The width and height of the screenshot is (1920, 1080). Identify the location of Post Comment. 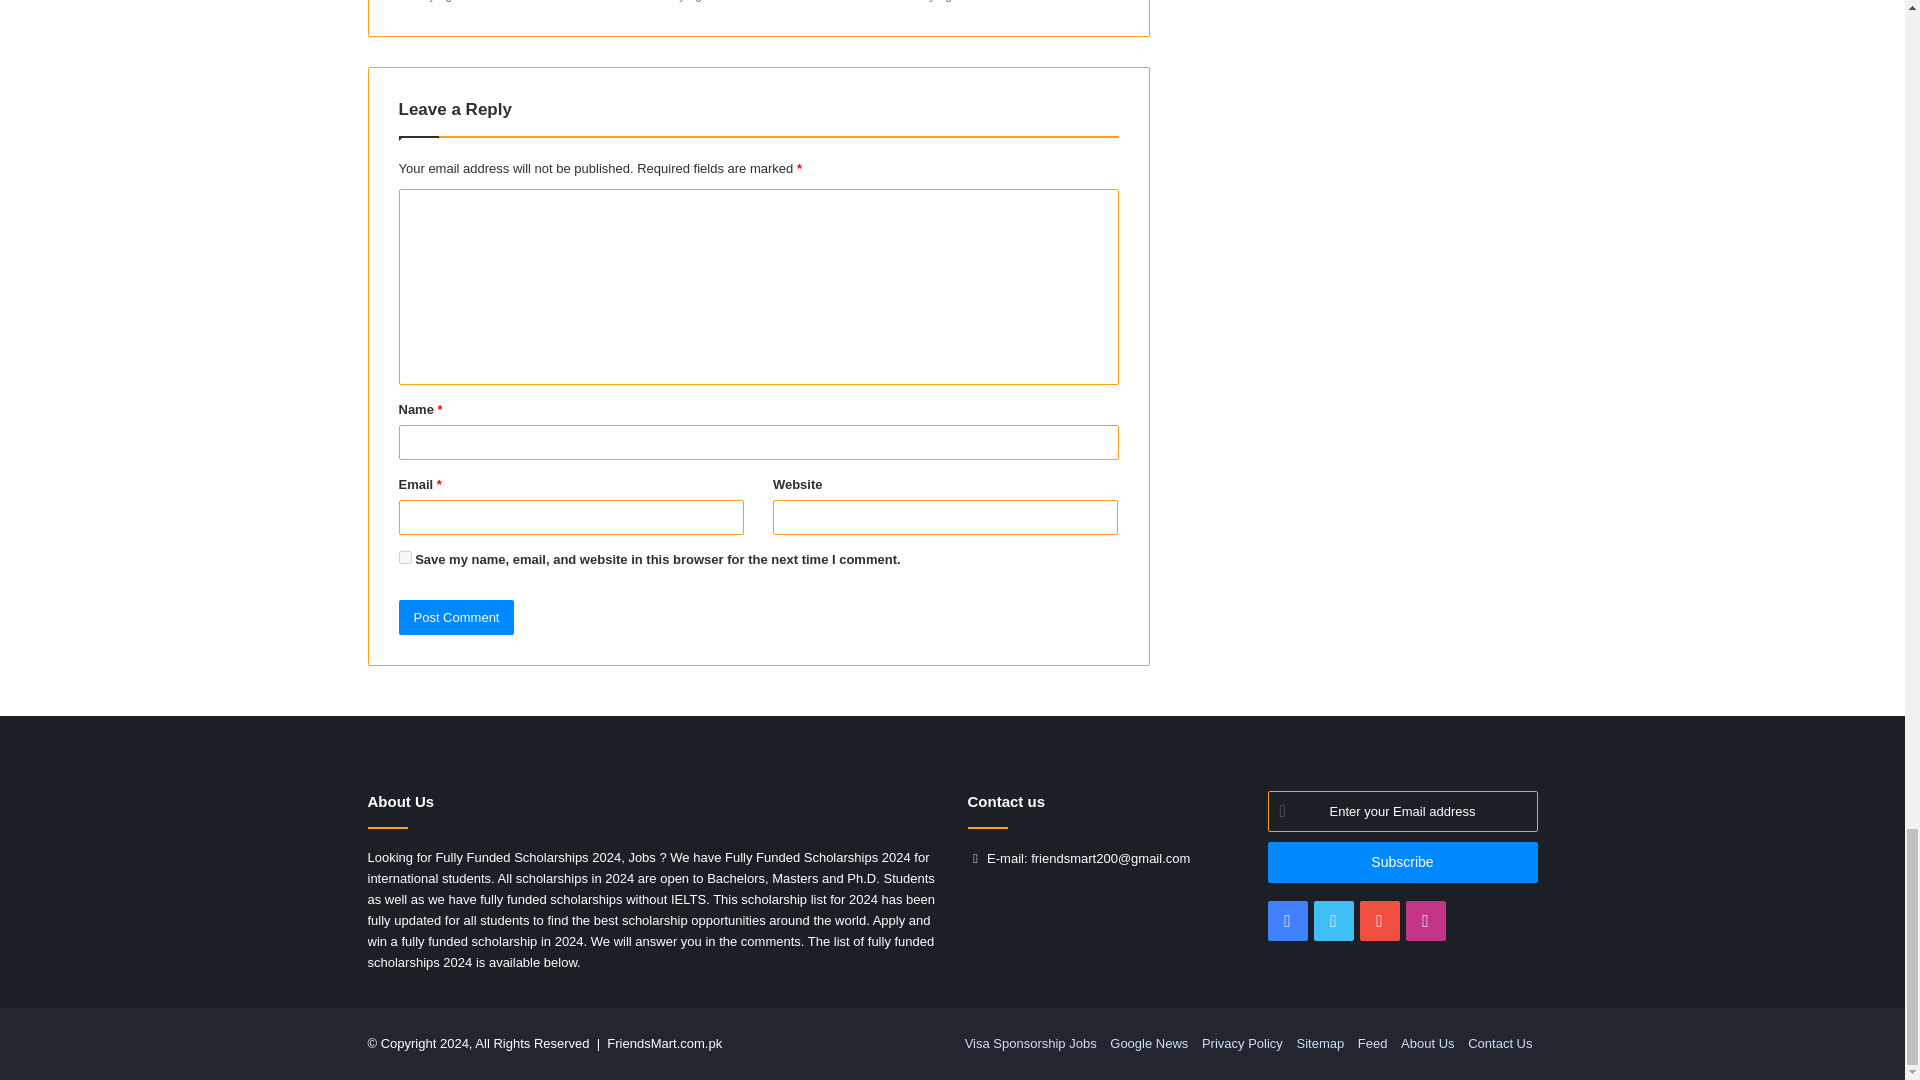
(456, 618).